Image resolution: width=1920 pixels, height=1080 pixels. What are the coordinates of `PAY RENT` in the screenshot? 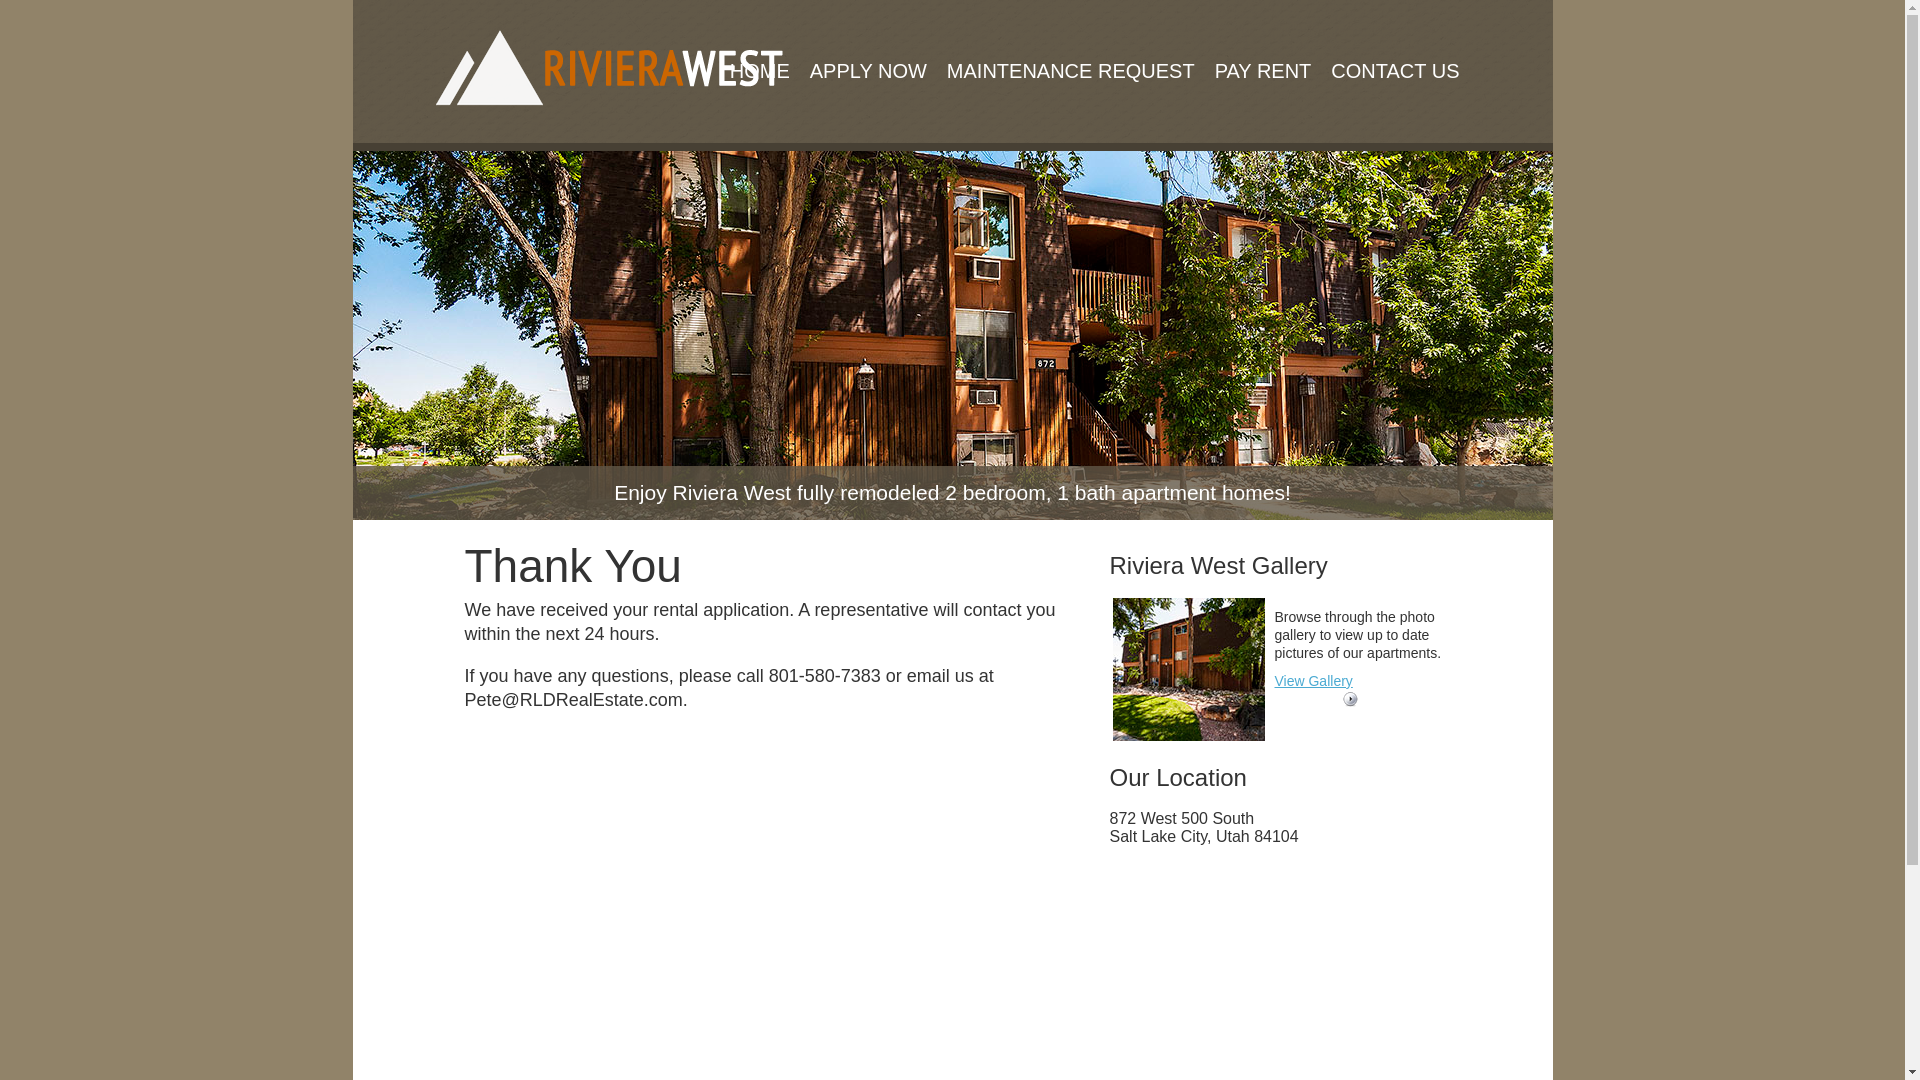 It's located at (1264, 46).